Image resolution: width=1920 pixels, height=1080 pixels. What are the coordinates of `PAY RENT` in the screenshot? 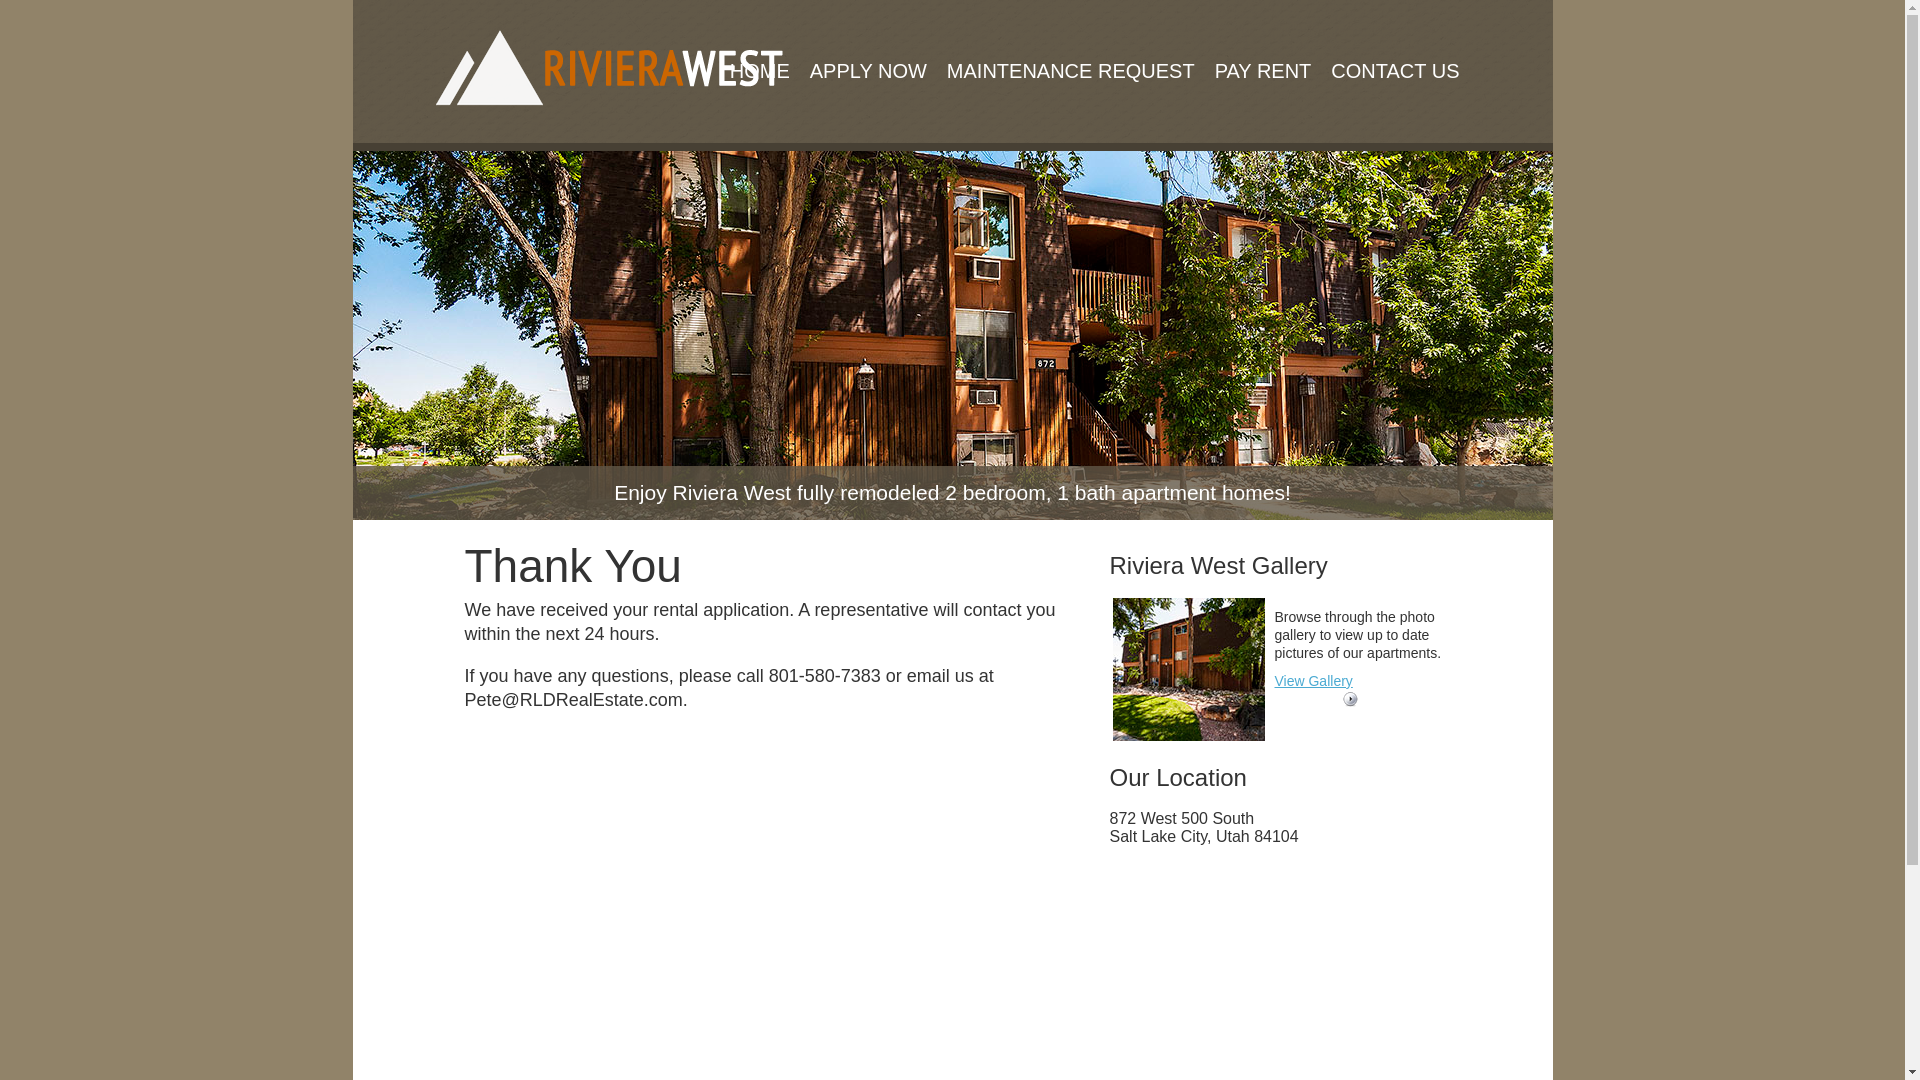 It's located at (1264, 46).